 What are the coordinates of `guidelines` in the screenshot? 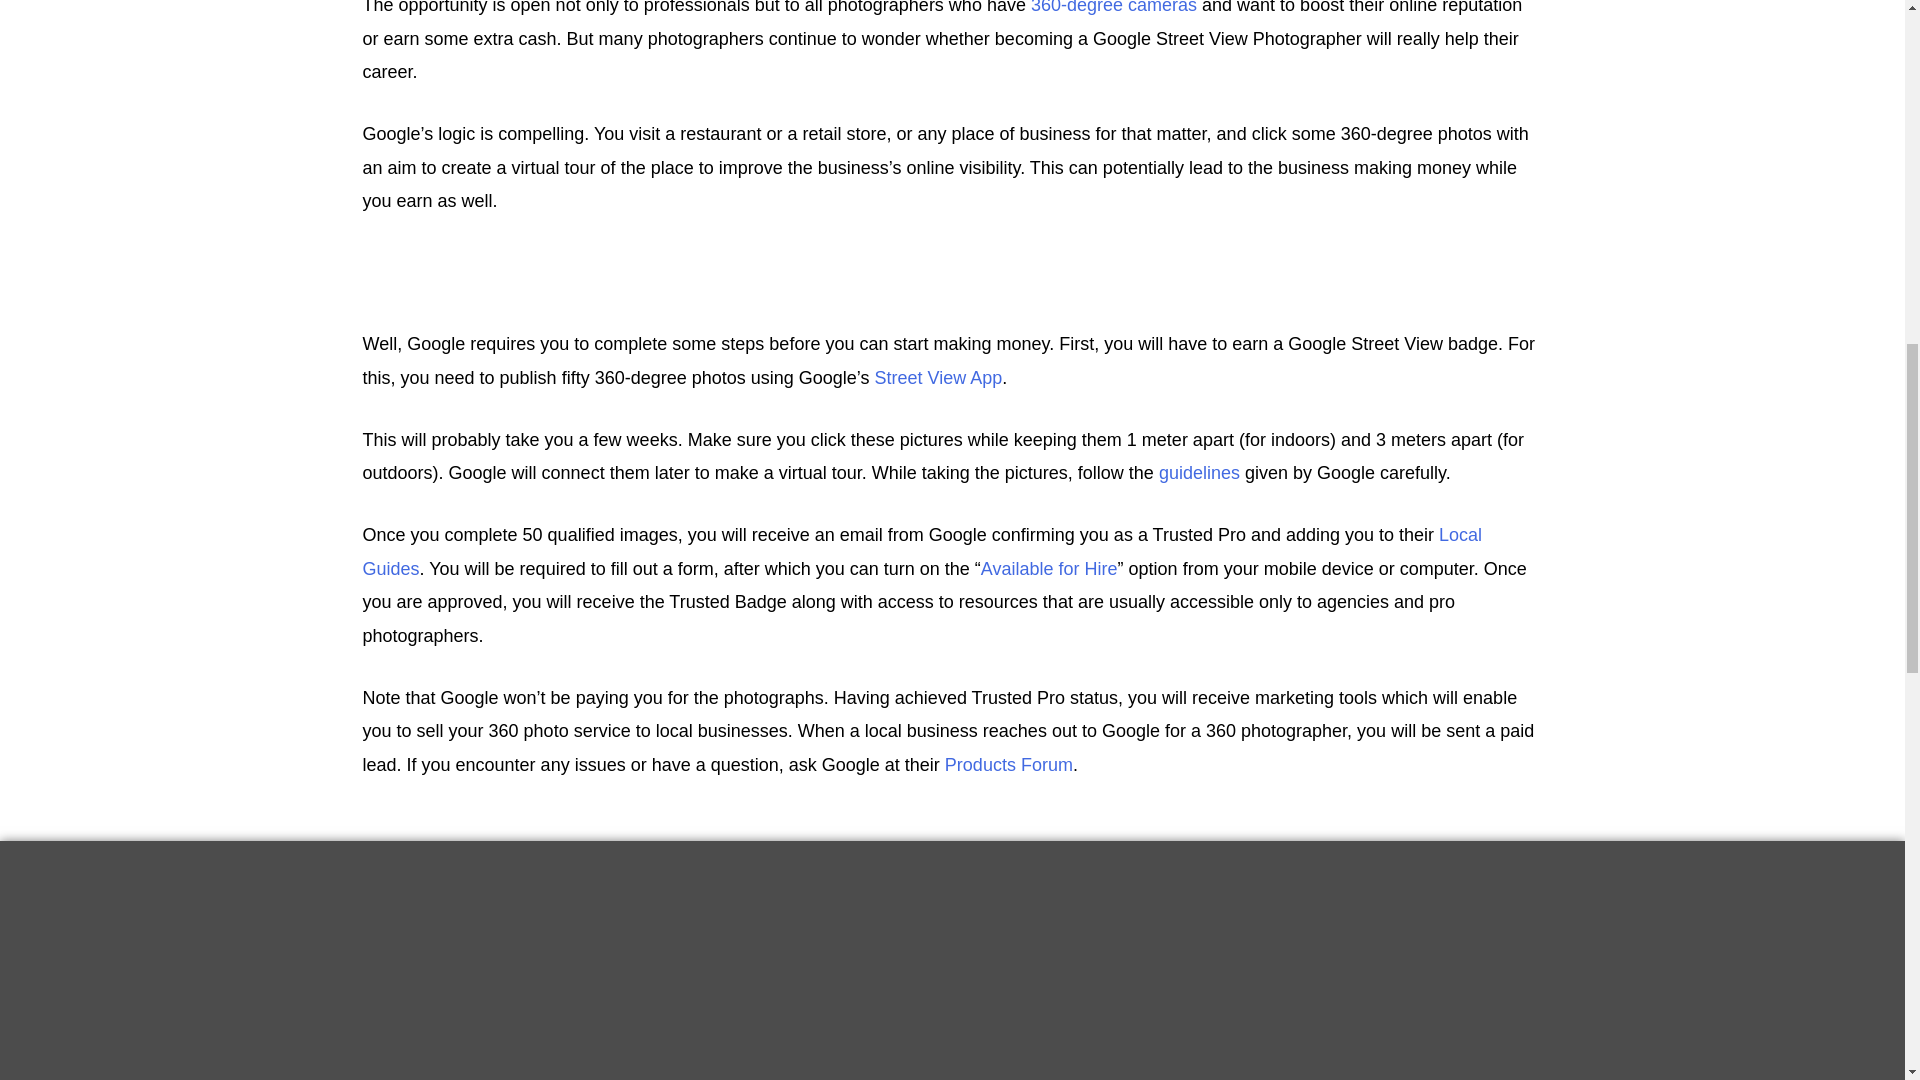 It's located at (1200, 472).